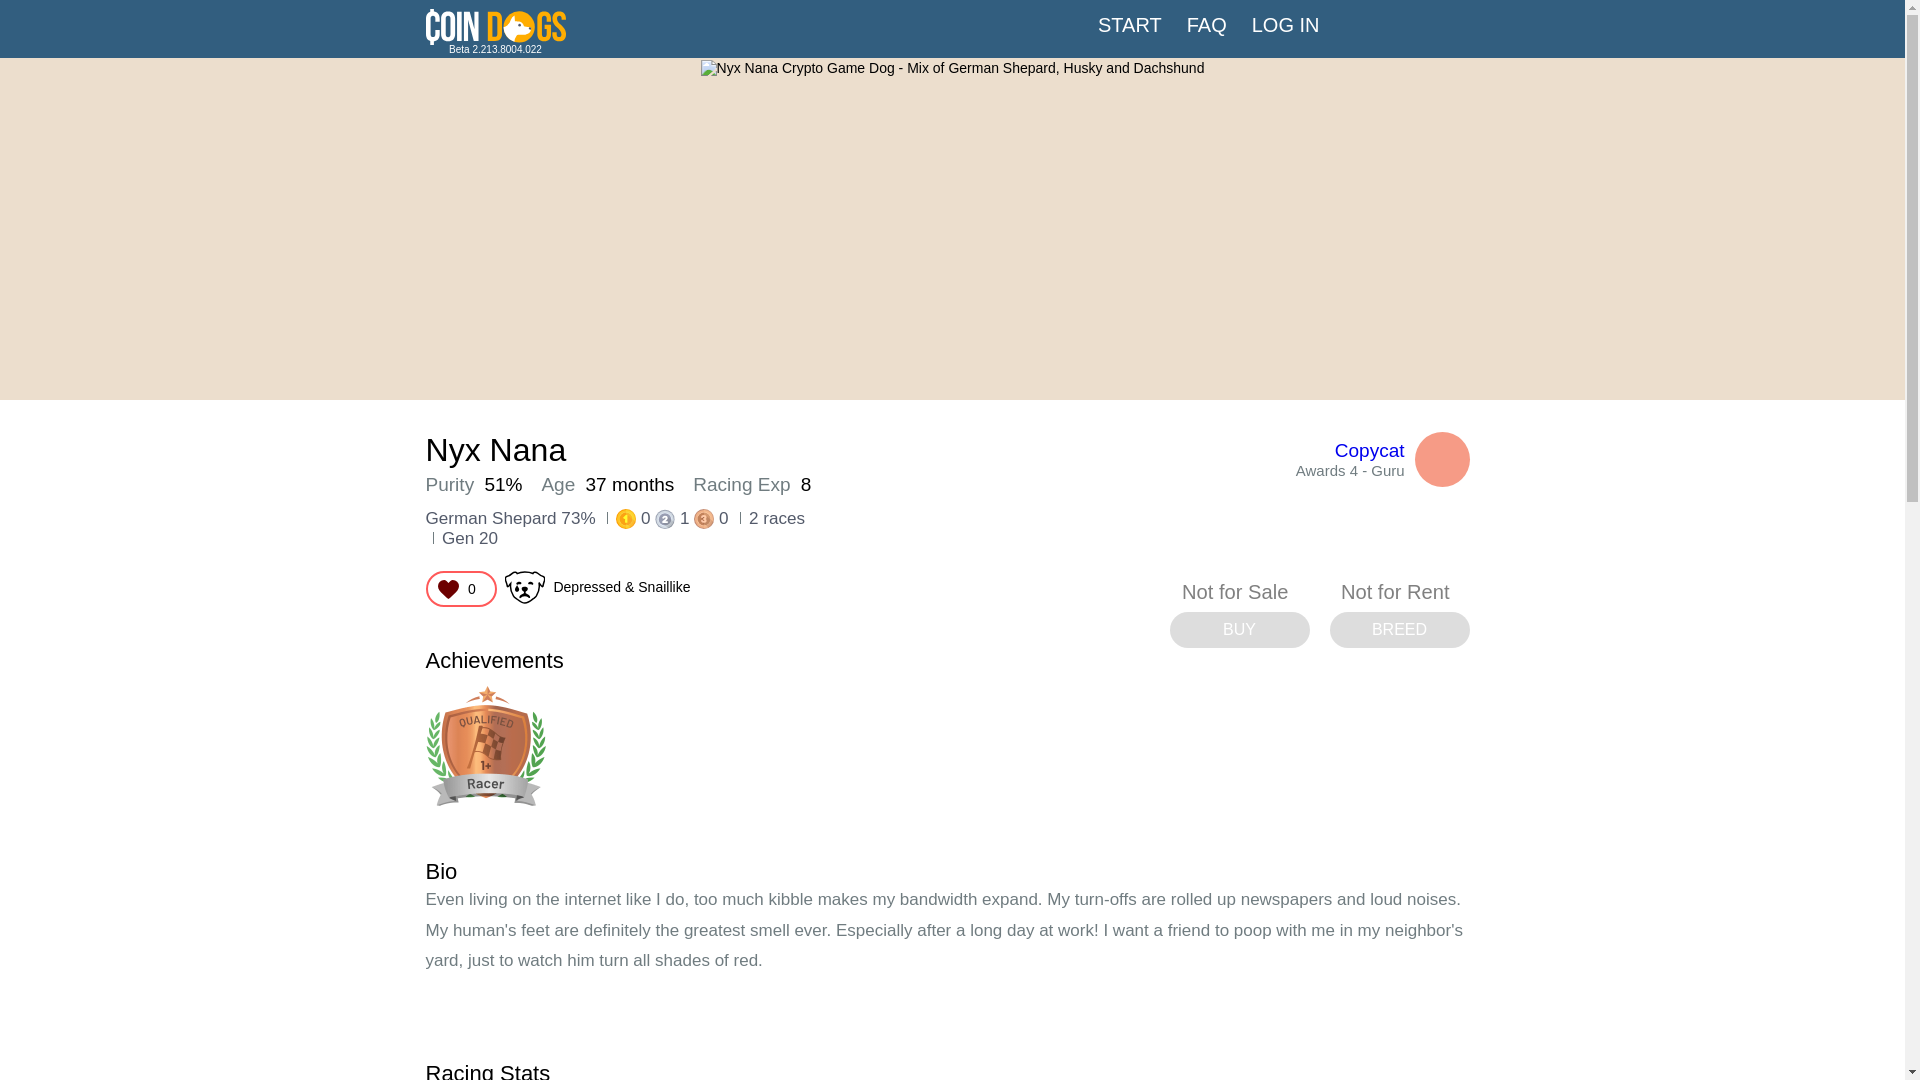 The height and width of the screenshot is (1080, 1920). I want to click on 0, so click(462, 588).